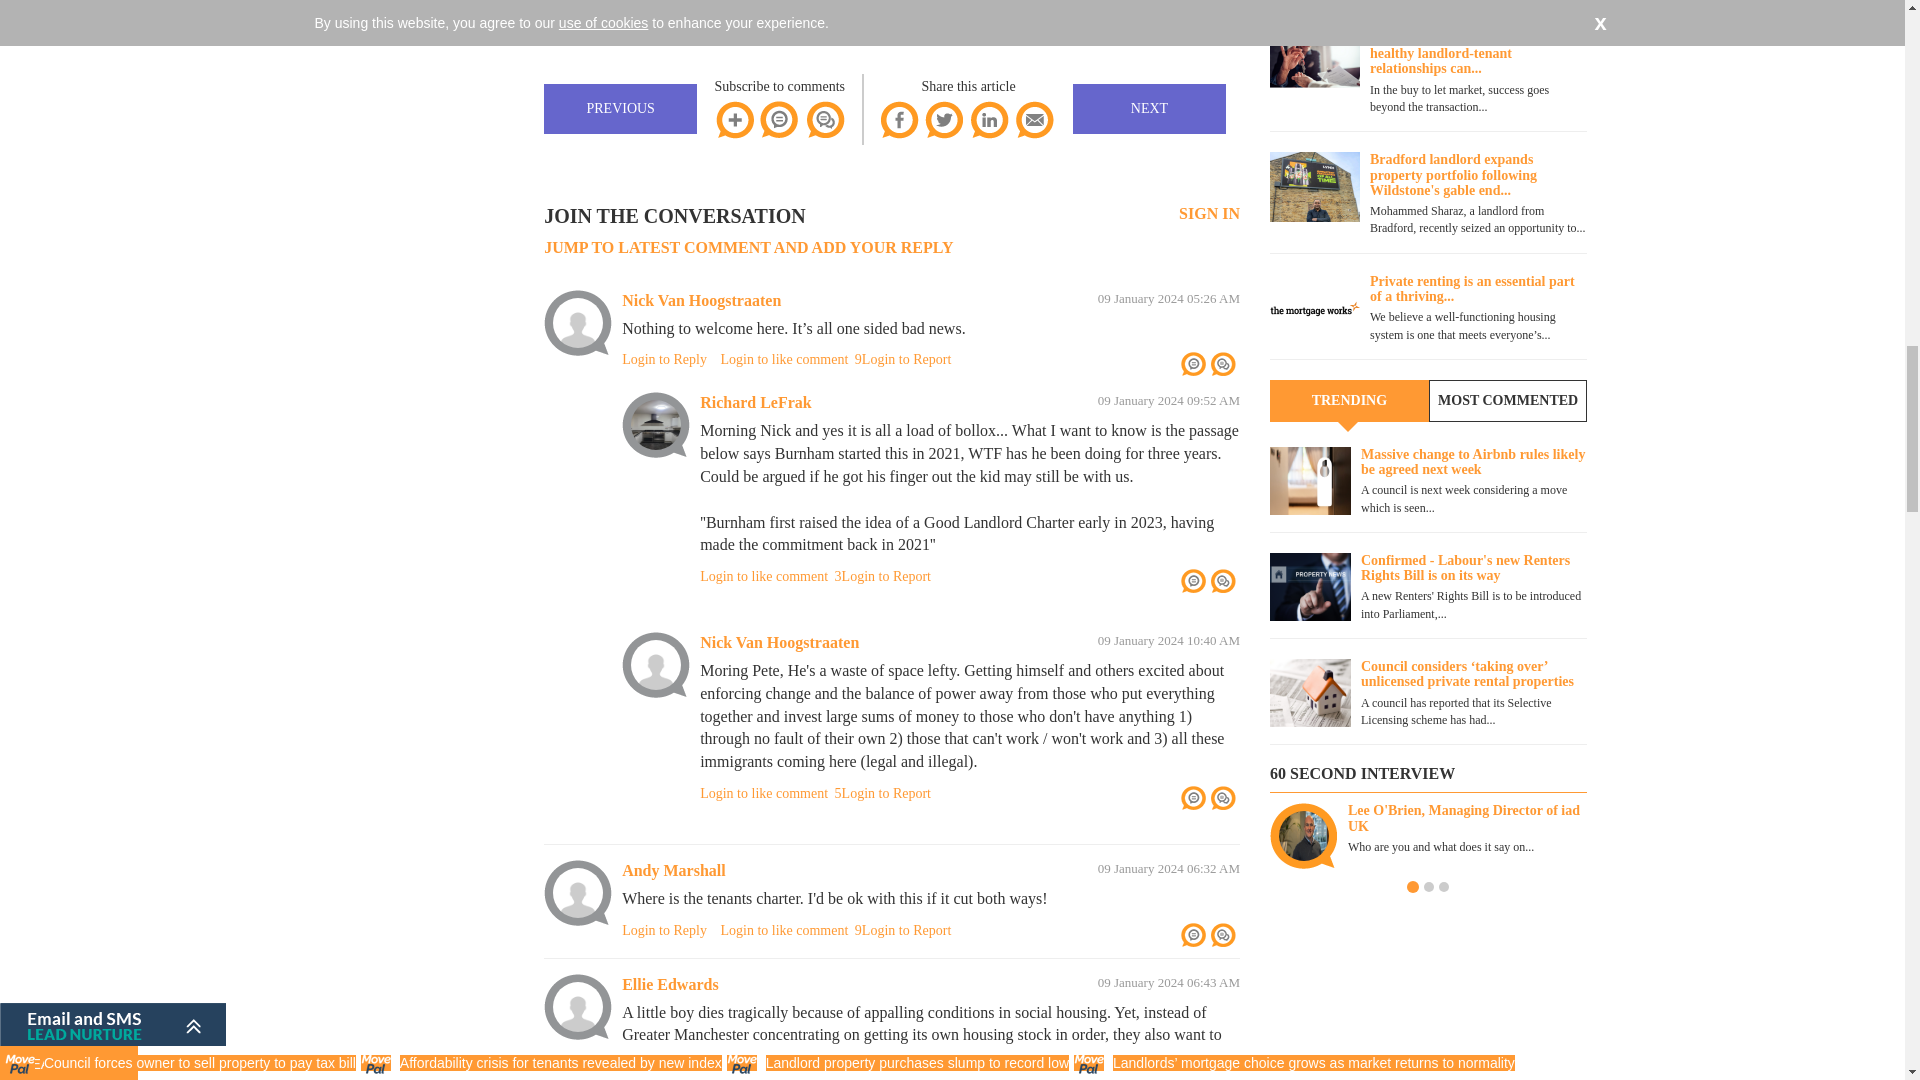 The height and width of the screenshot is (1080, 1920). What do you see at coordinates (1034, 120) in the screenshot?
I see `Share with a friend` at bounding box center [1034, 120].